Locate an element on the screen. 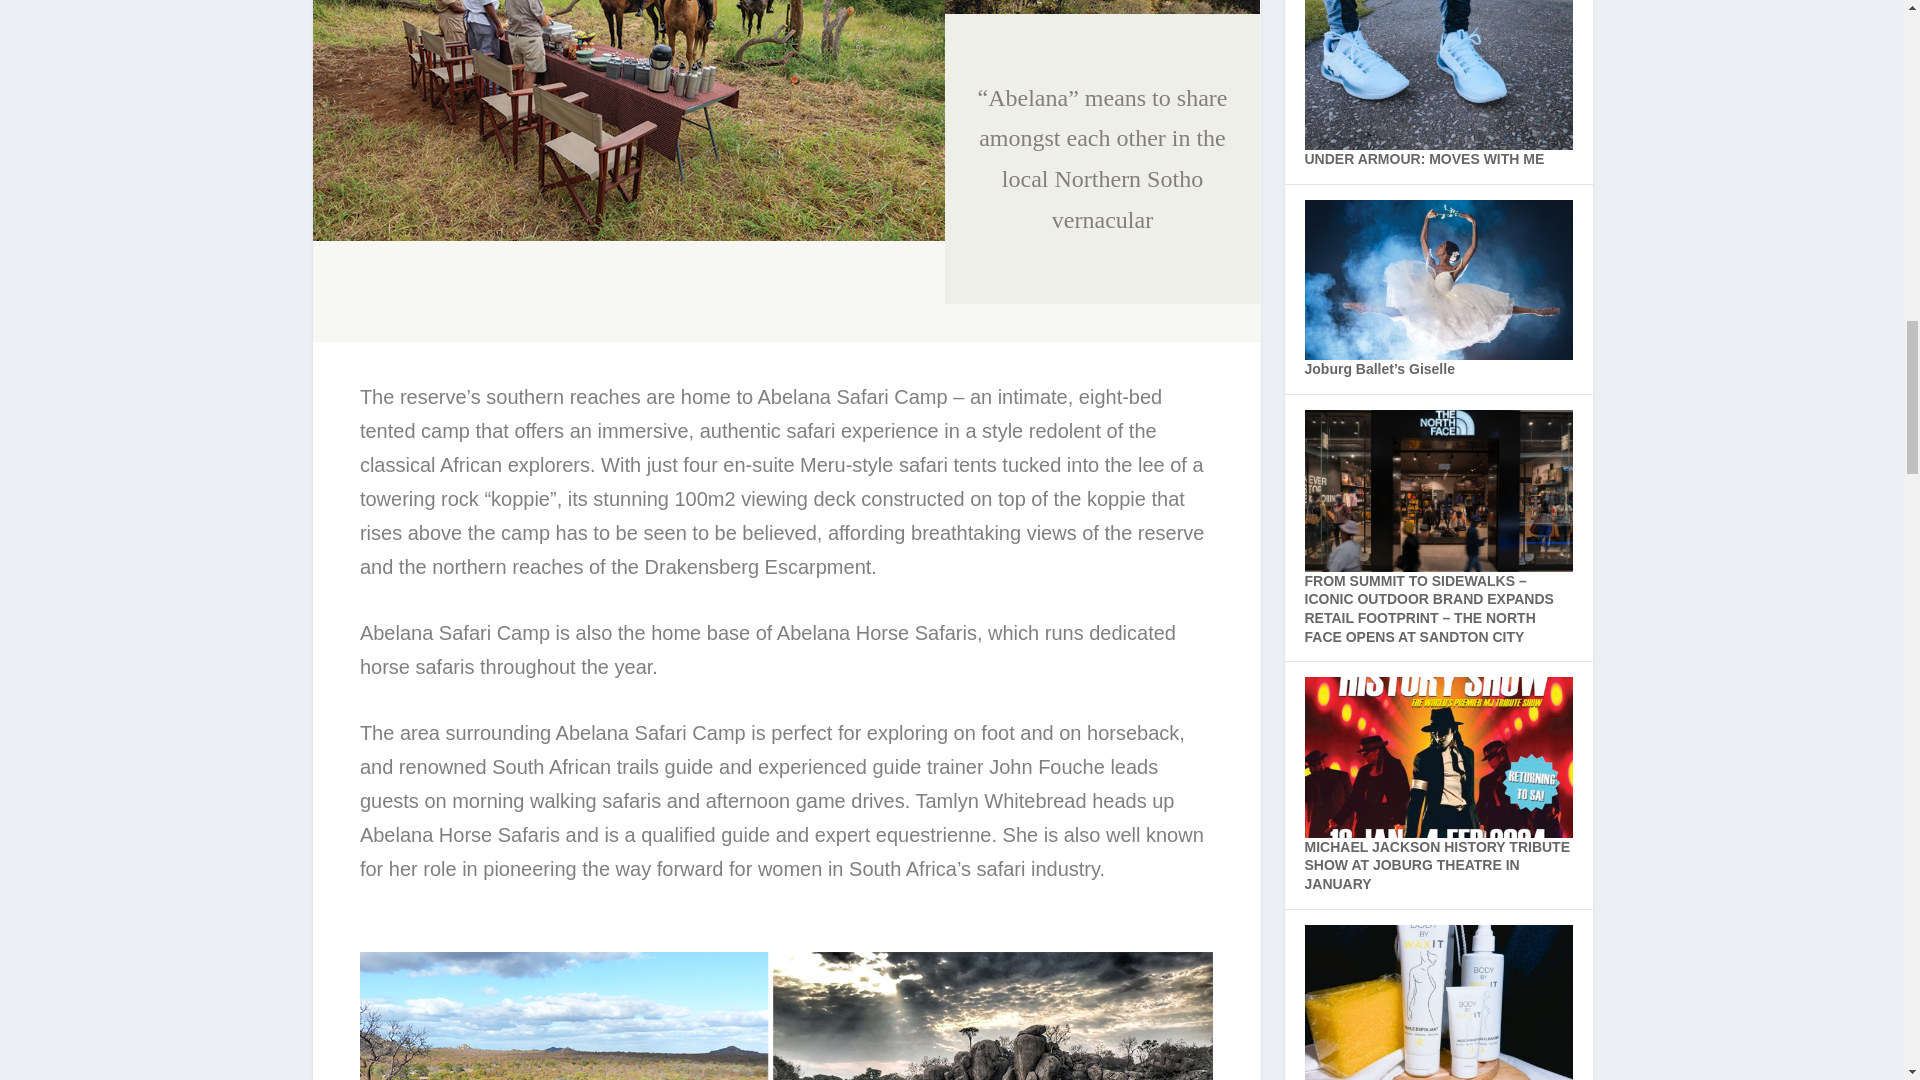 The height and width of the screenshot is (1080, 1920). Image-3 is located at coordinates (628, 120).